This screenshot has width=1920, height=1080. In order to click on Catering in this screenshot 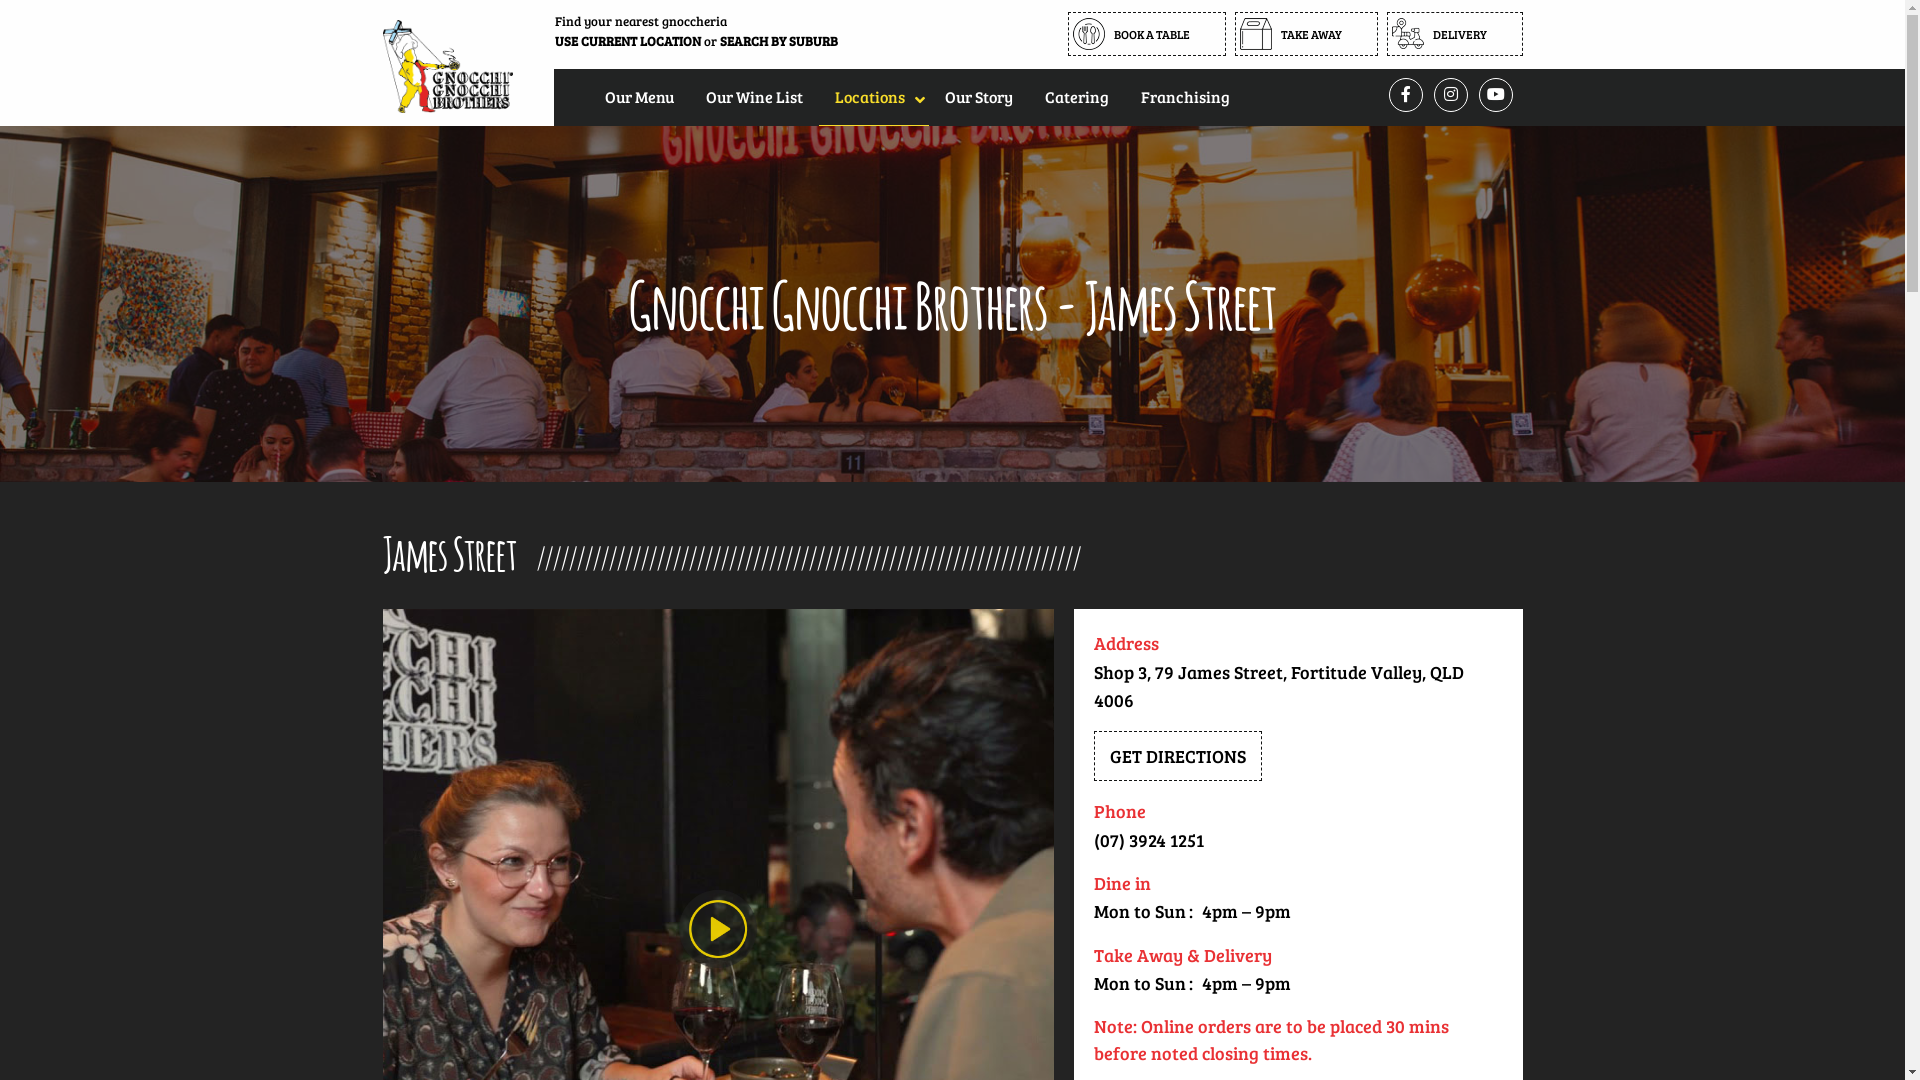, I will do `click(1076, 96)`.